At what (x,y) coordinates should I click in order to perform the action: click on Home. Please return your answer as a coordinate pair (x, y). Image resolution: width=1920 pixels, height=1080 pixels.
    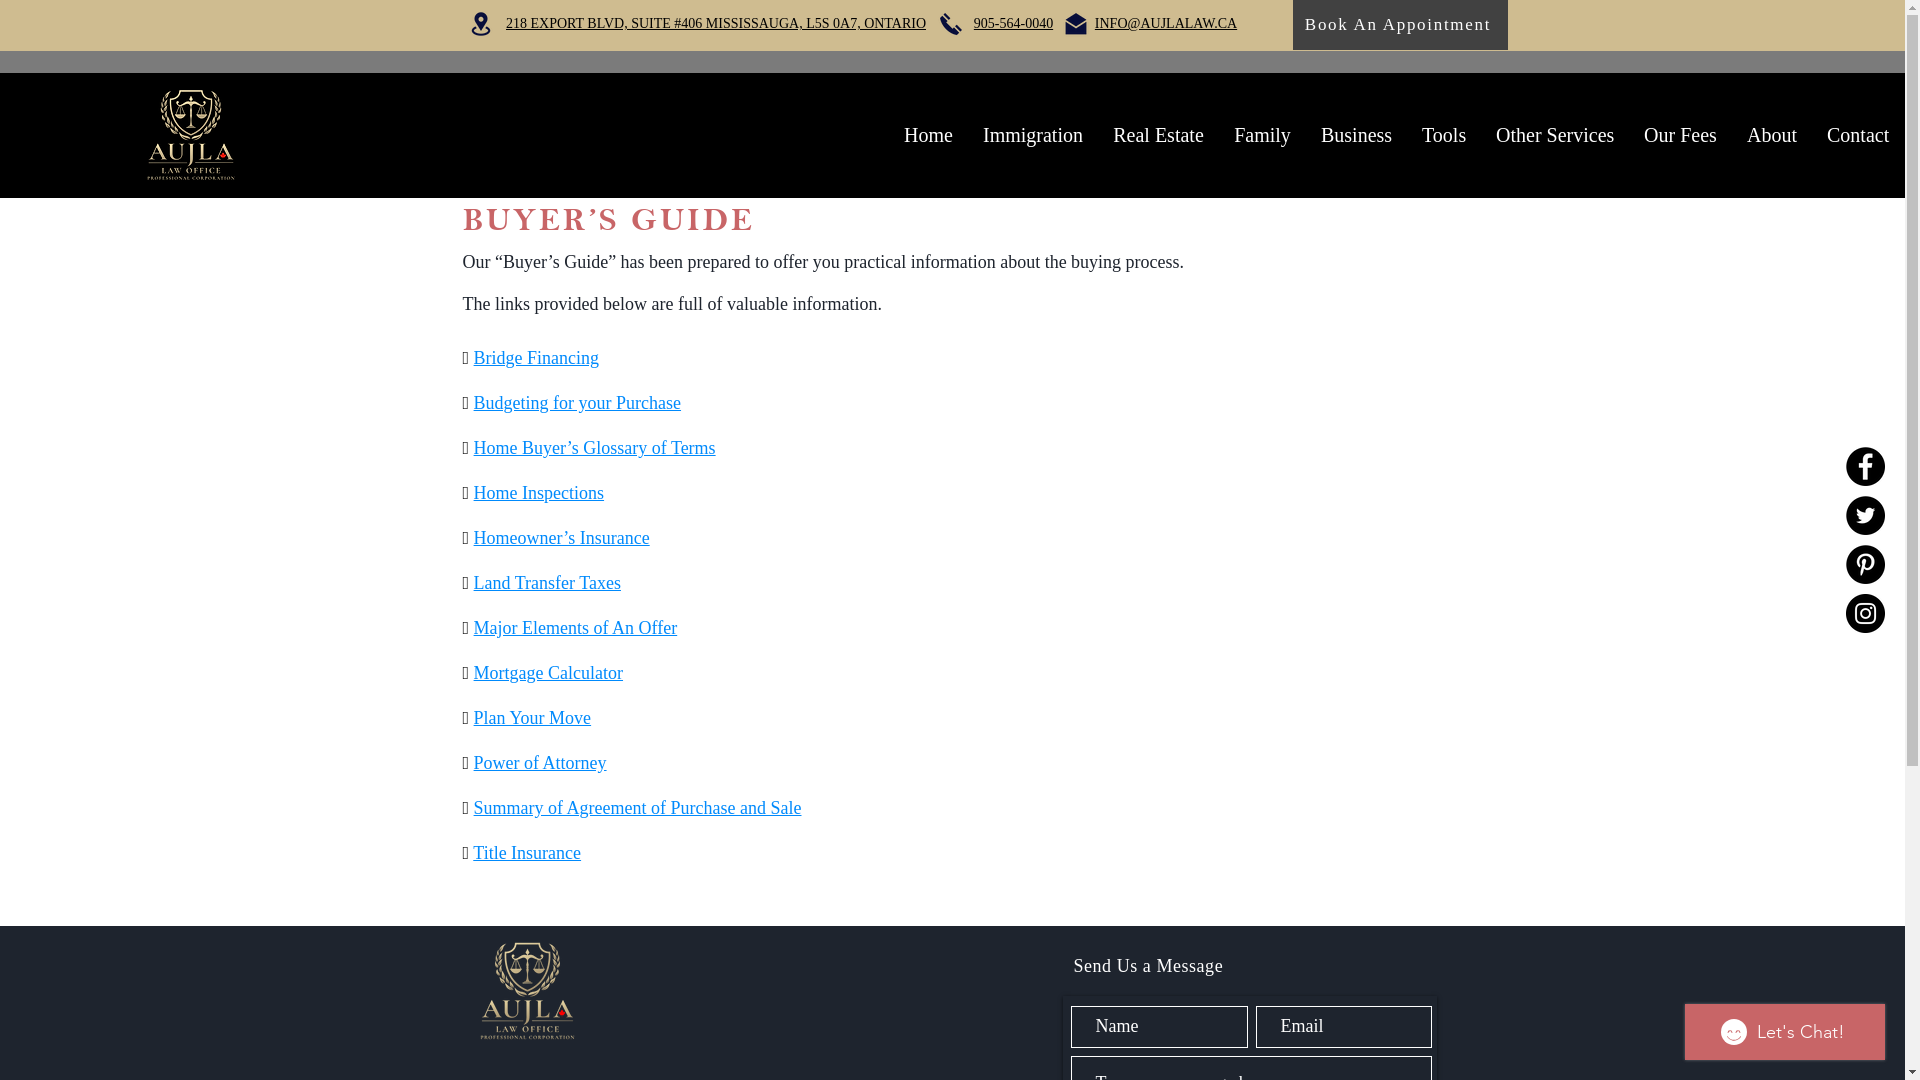
    Looking at the image, I should click on (928, 135).